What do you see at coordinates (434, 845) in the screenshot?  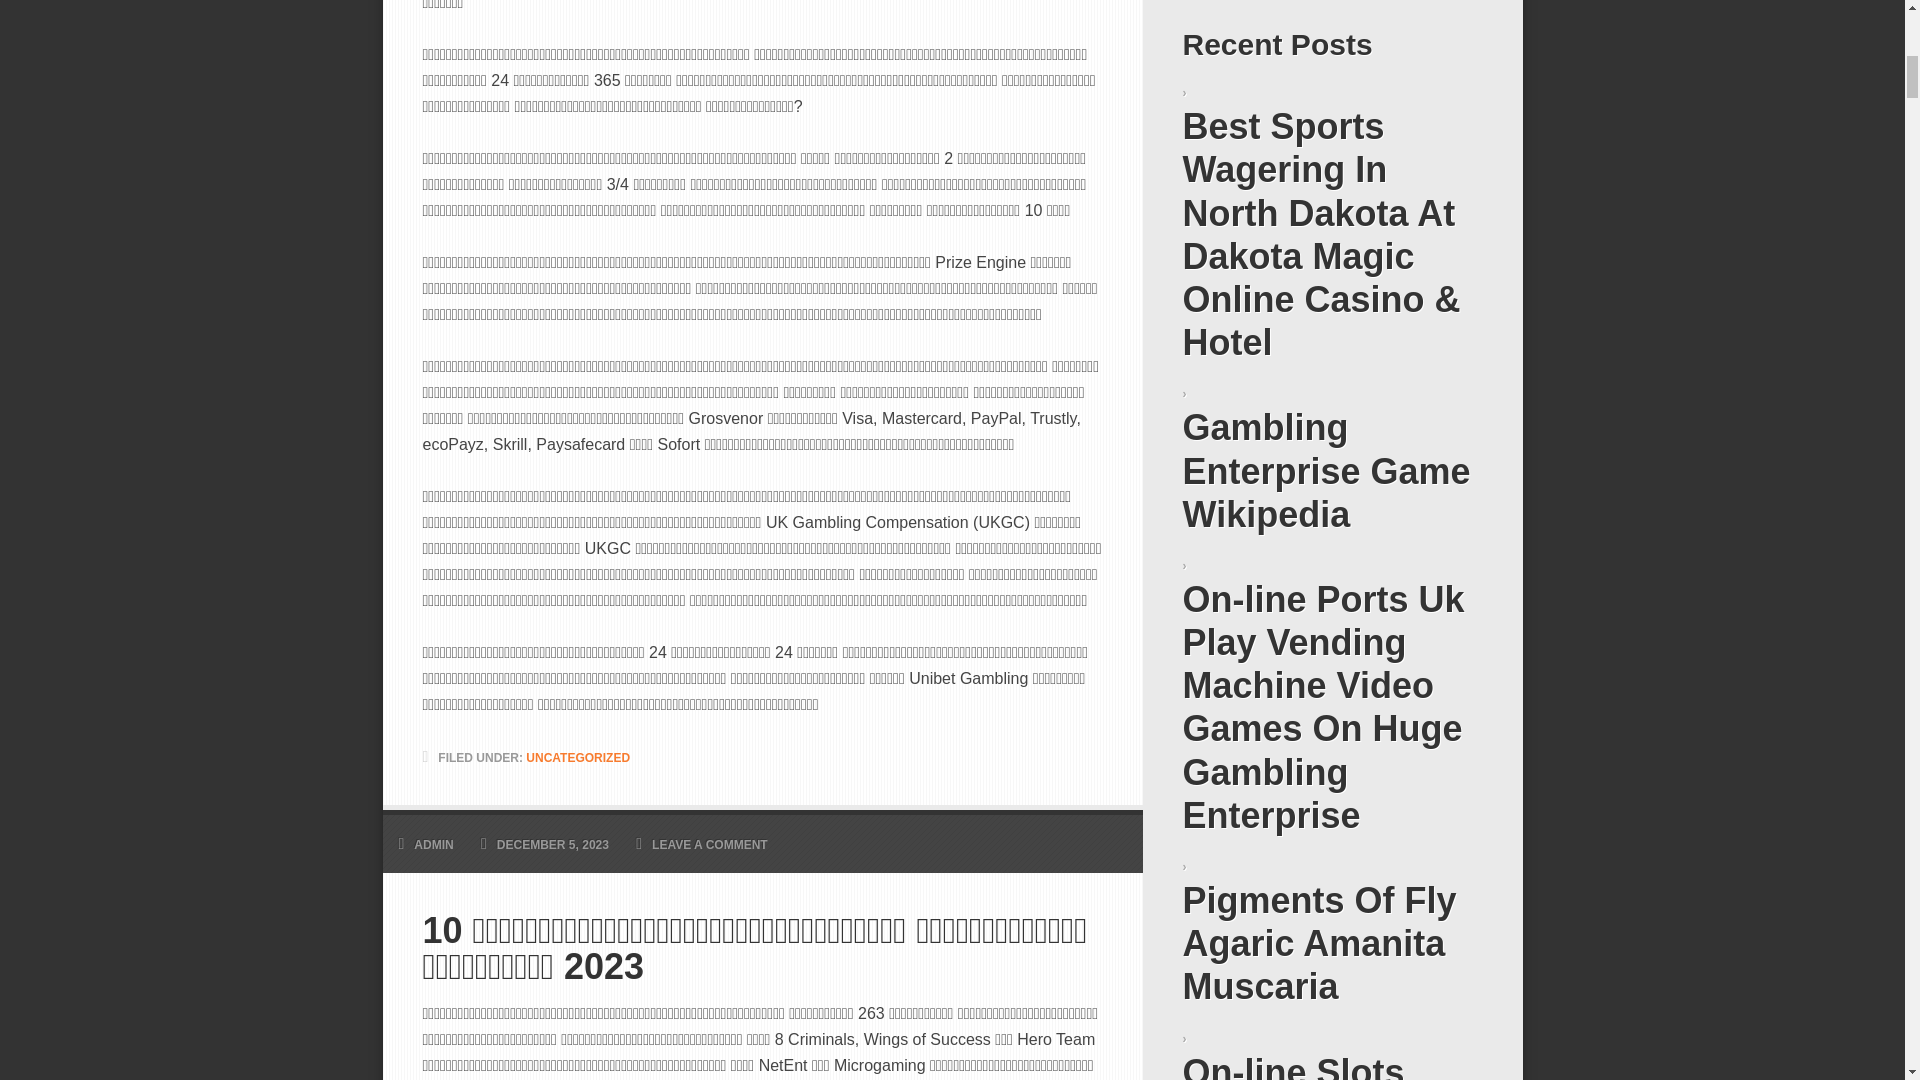 I see `ADMIN` at bounding box center [434, 845].